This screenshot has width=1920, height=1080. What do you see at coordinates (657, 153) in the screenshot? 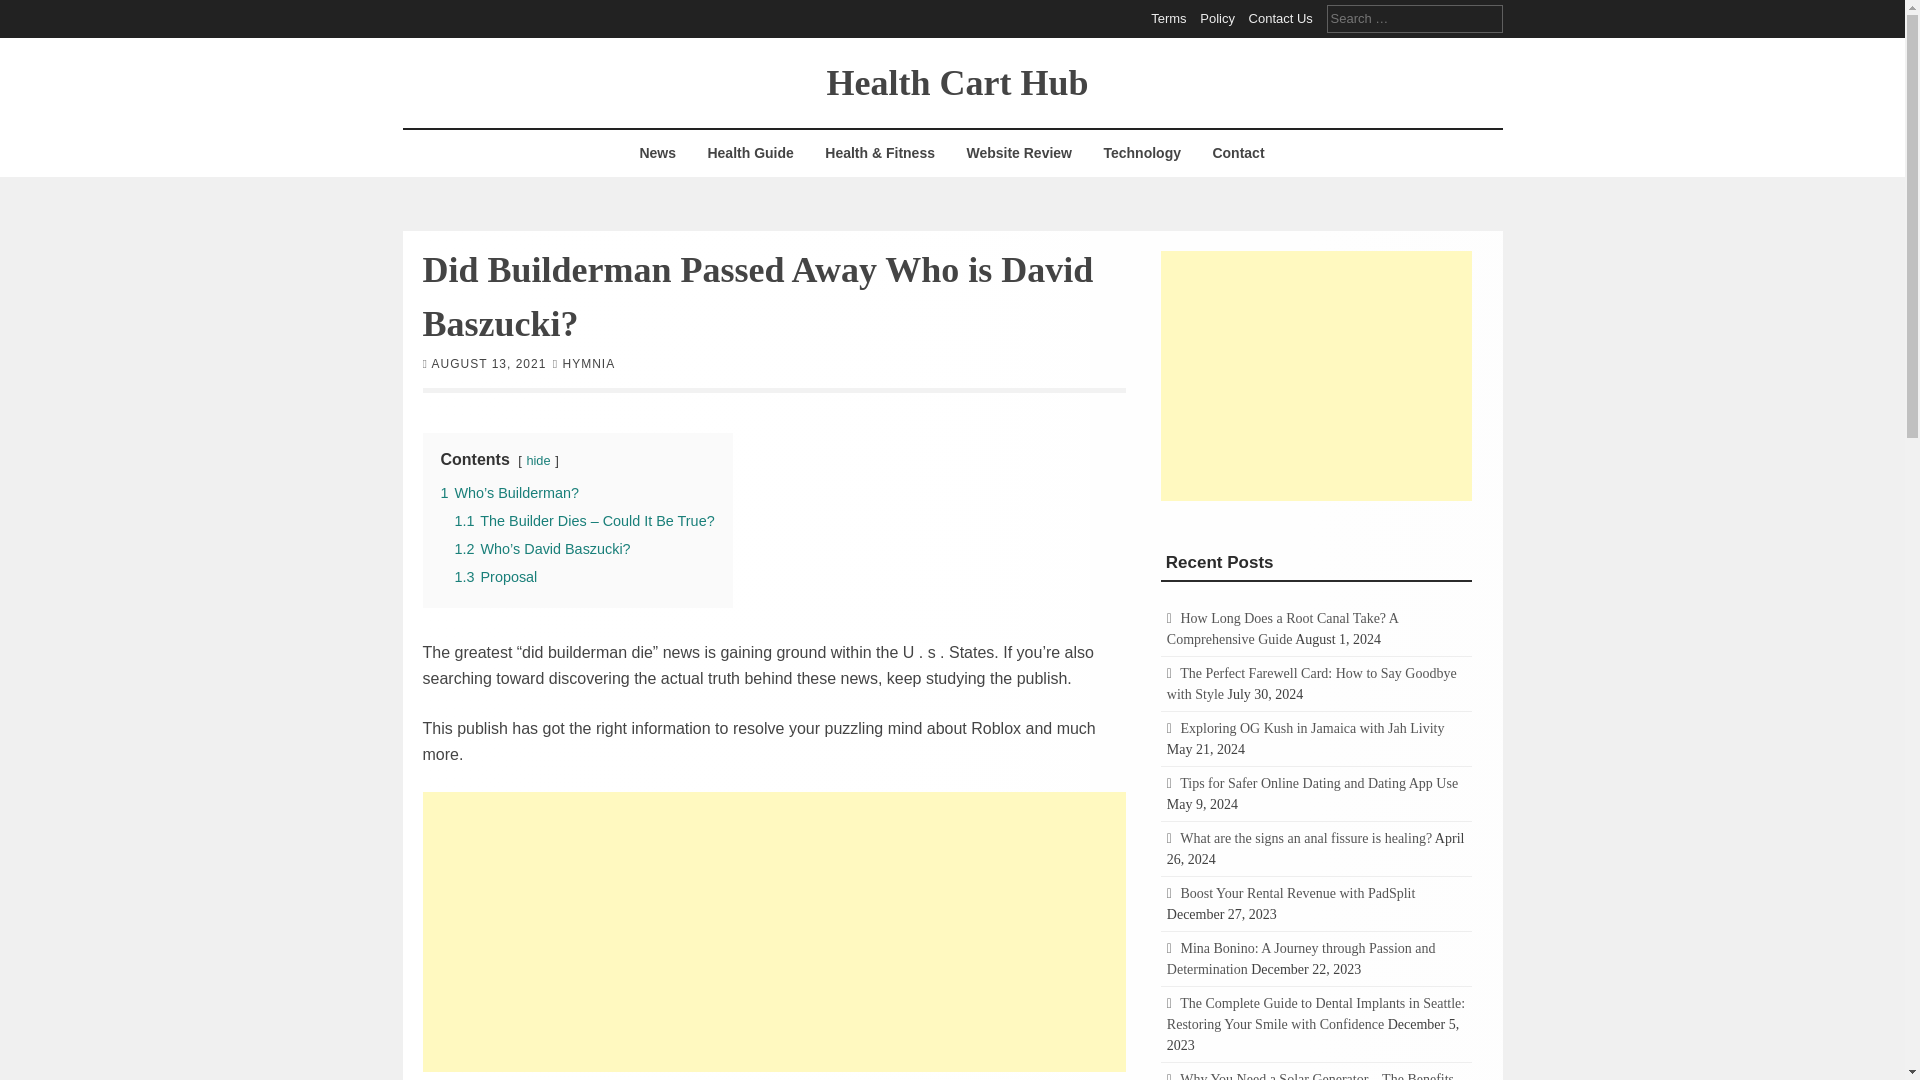
I see `News` at bounding box center [657, 153].